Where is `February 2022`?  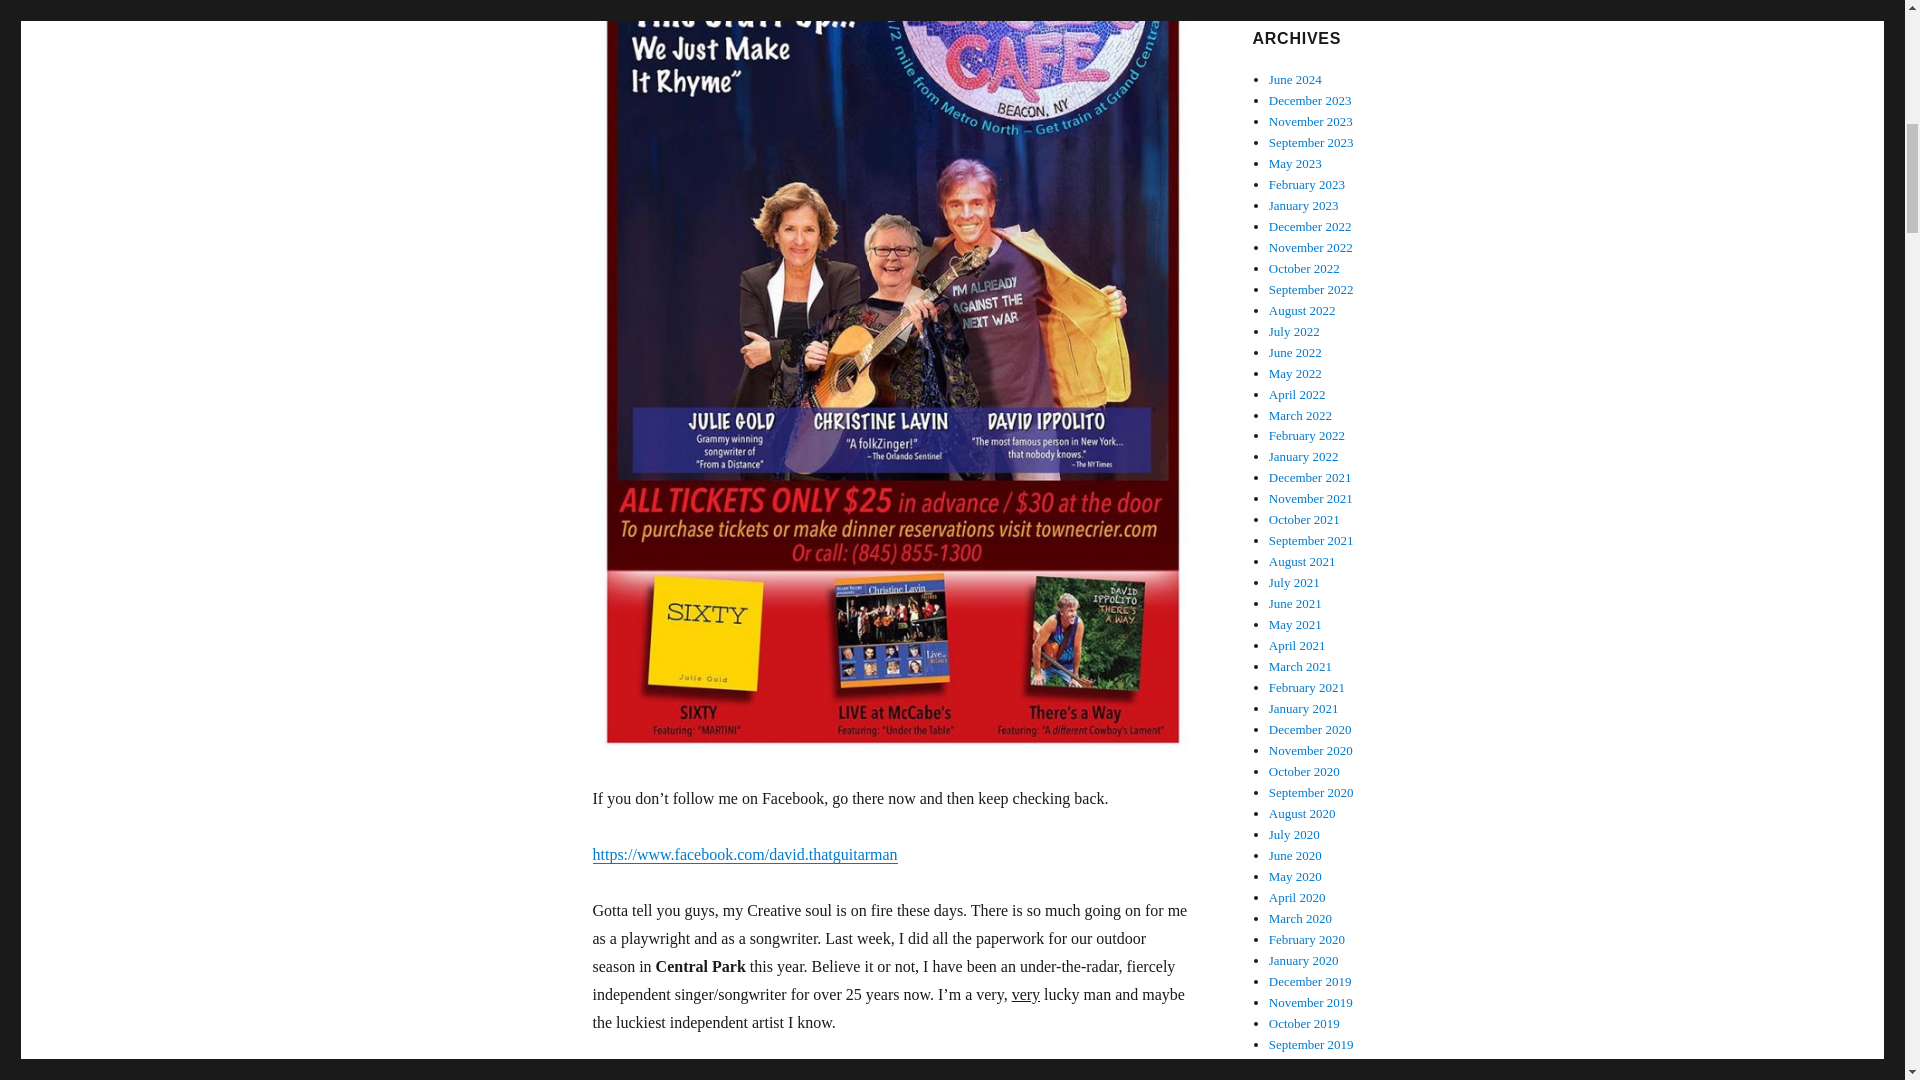 February 2022 is located at coordinates (1307, 434).